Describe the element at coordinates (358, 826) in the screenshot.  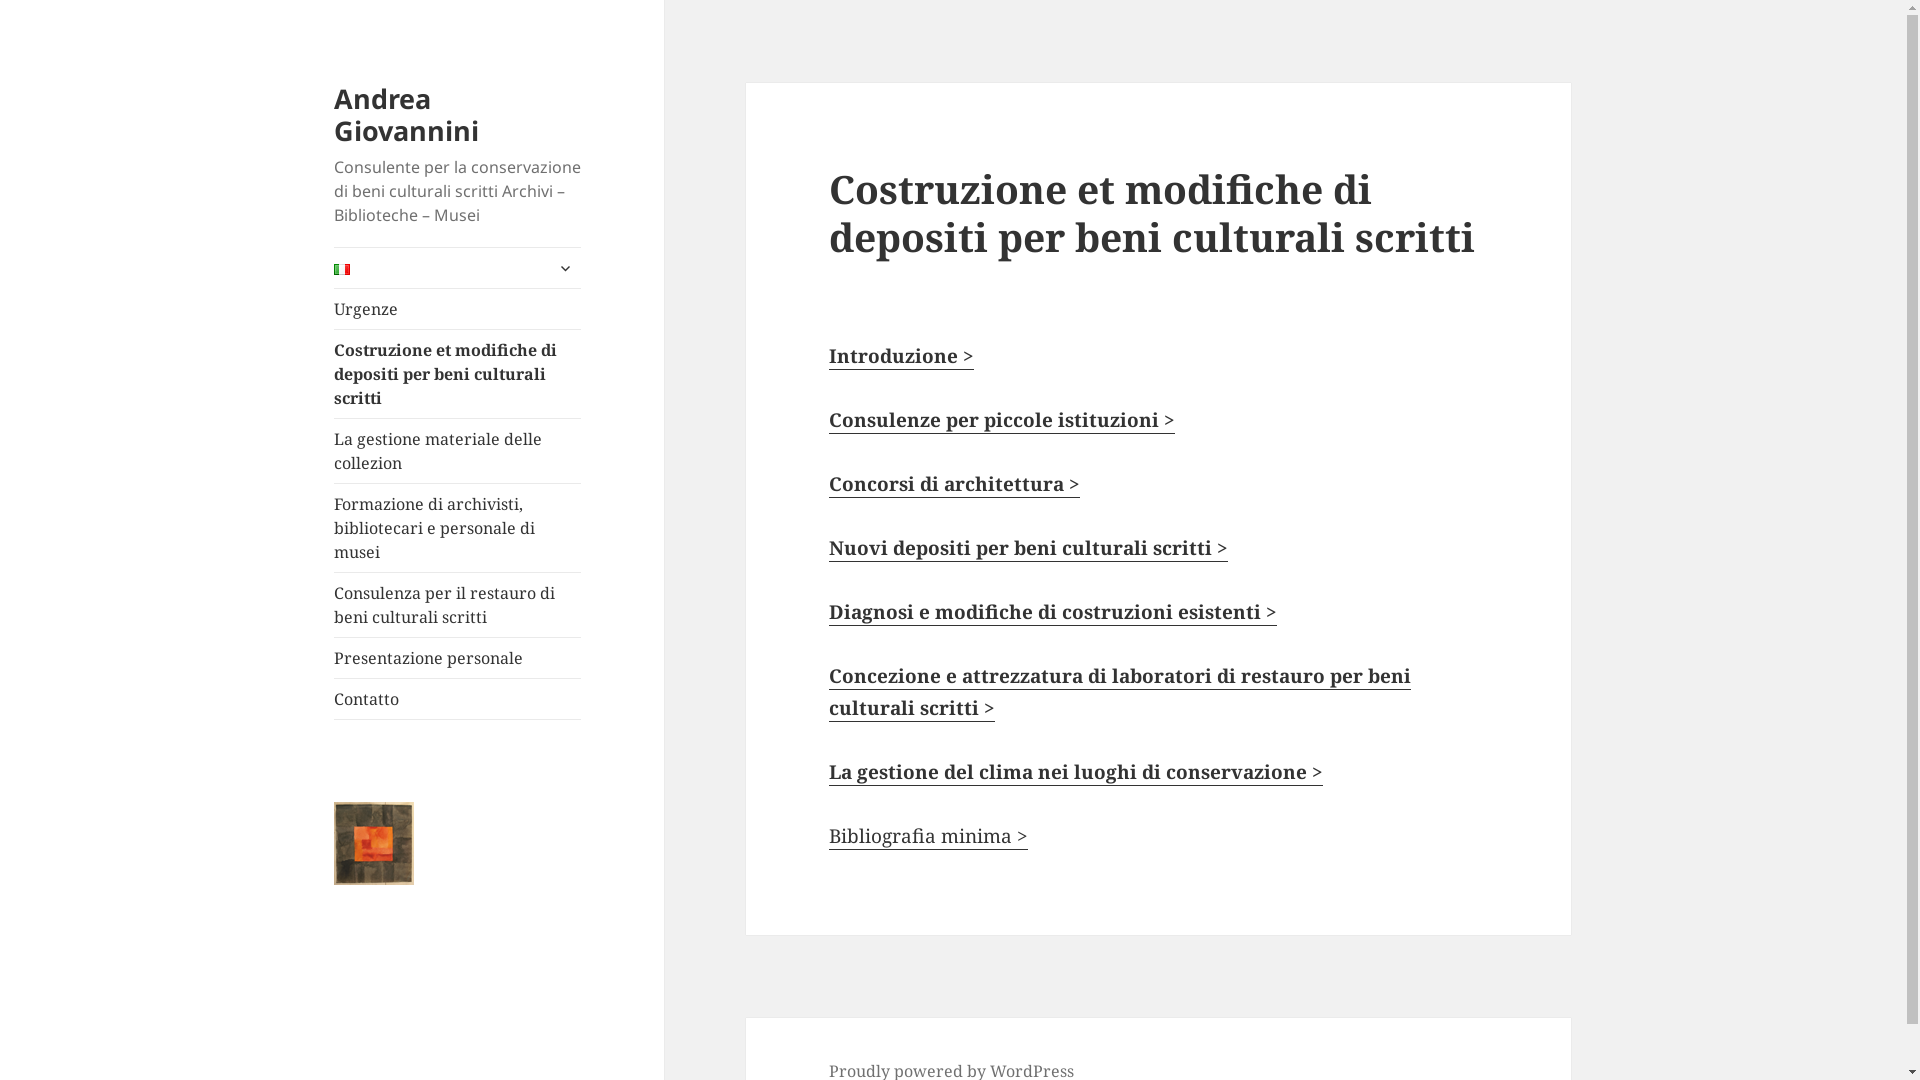
I see `Arte` at that location.